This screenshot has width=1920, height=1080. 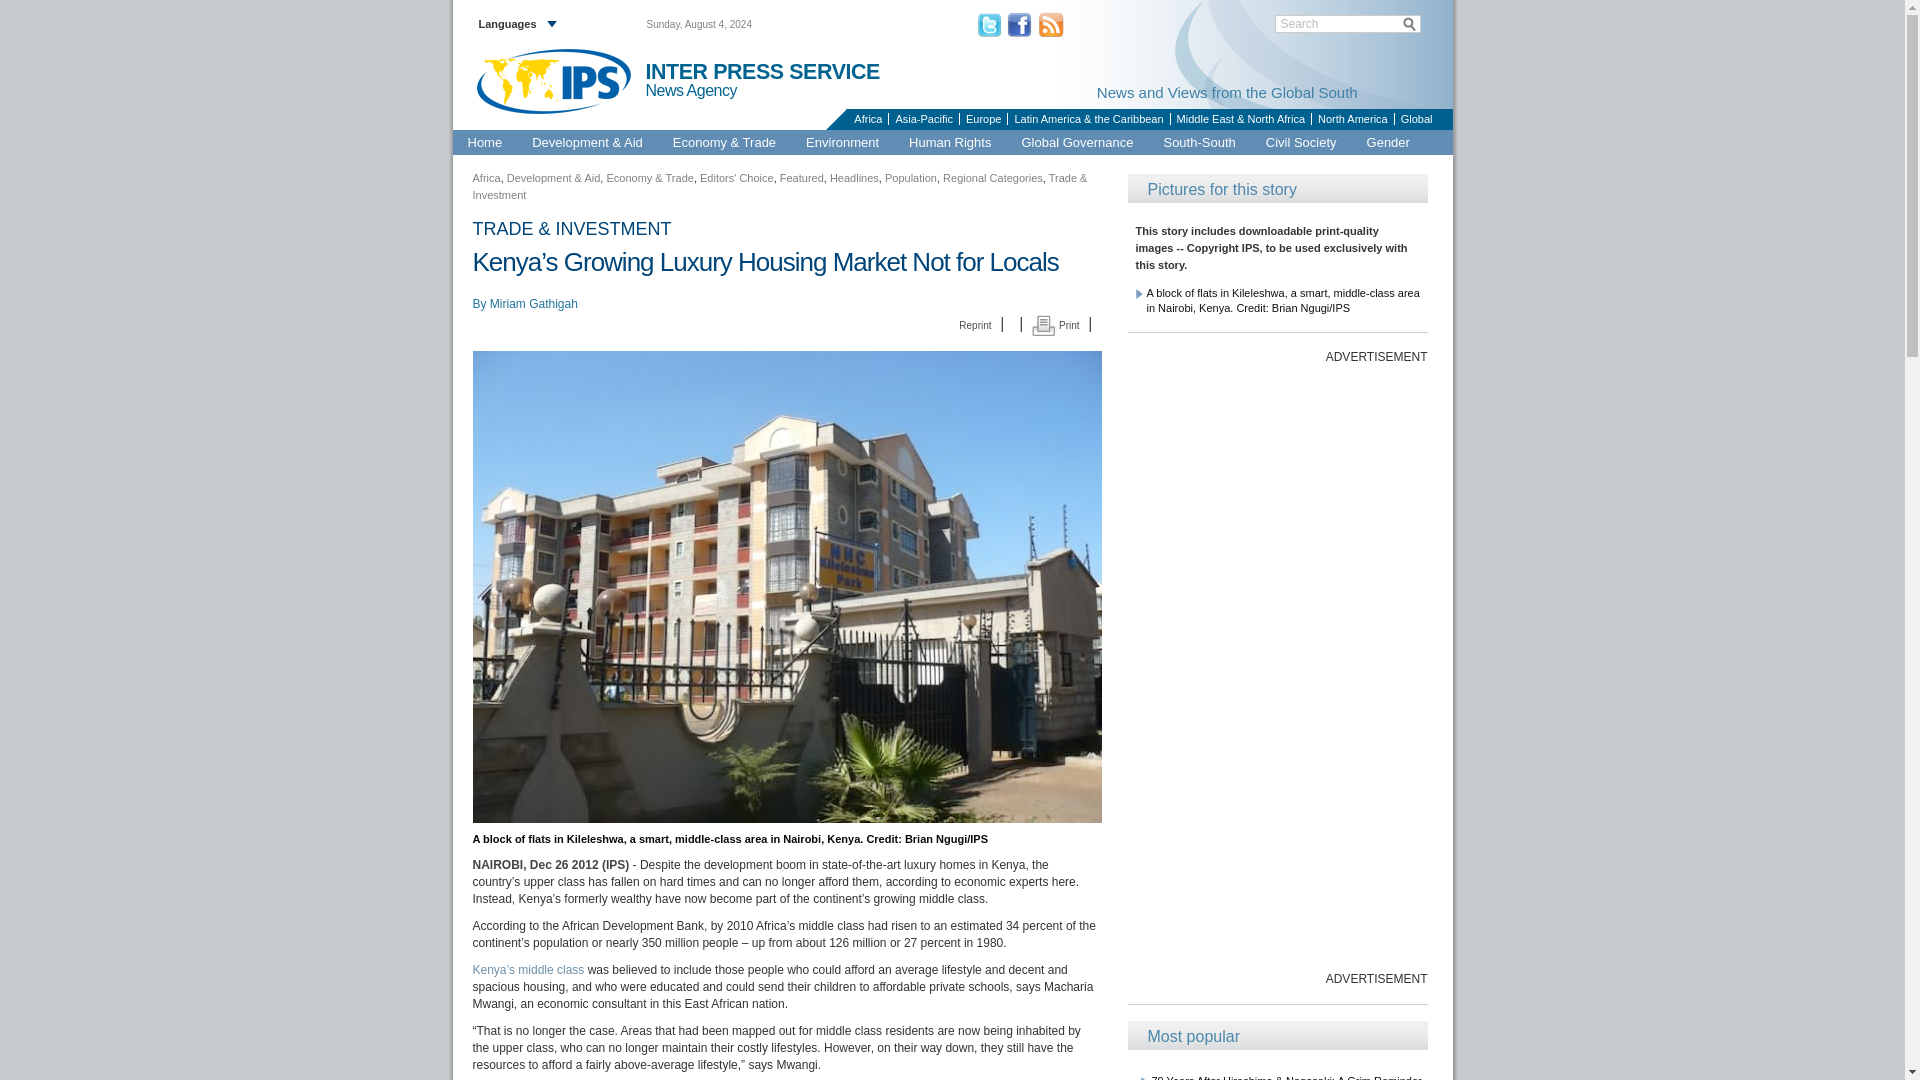 What do you see at coordinates (866, 119) in the screenshot?
I see `Africa` at bounding box center [866, 119].